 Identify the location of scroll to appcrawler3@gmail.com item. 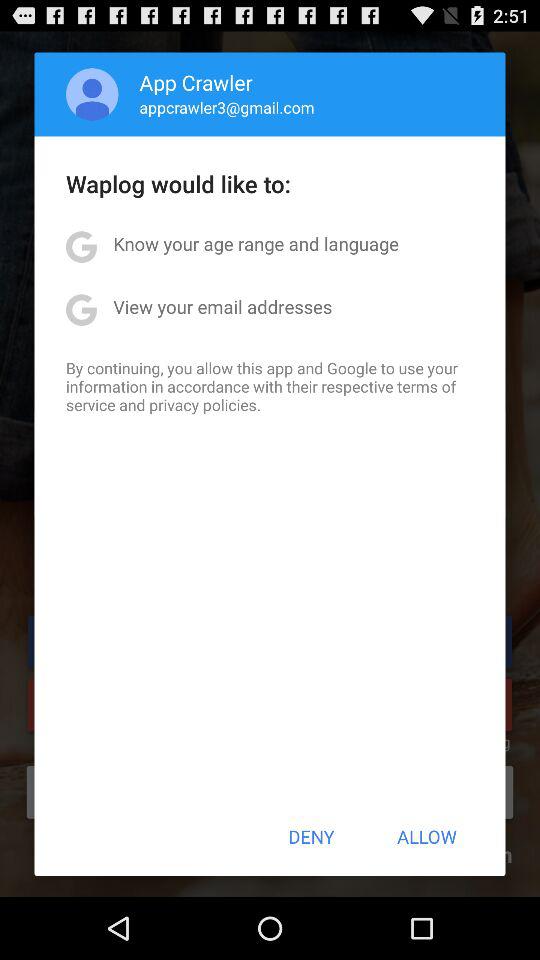
(226, 107).